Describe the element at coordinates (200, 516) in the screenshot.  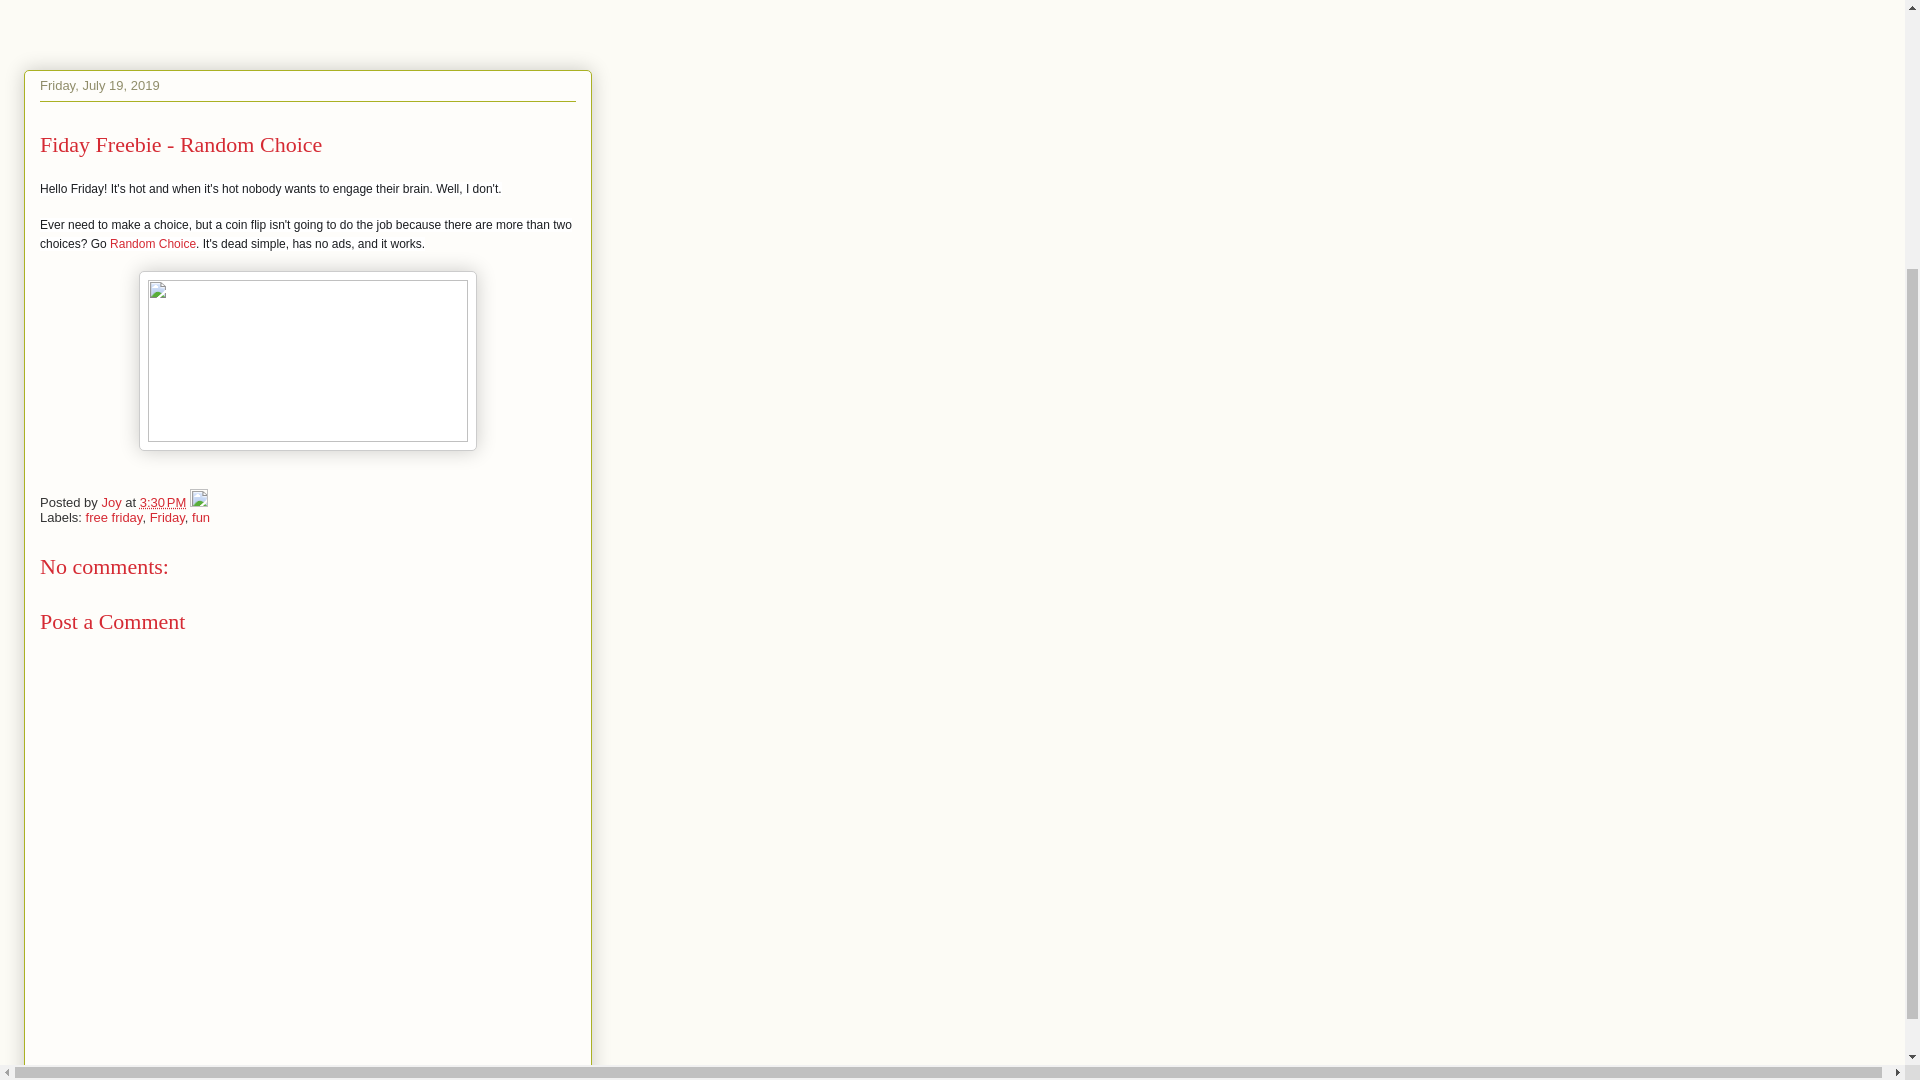
I see `fun` at that location.